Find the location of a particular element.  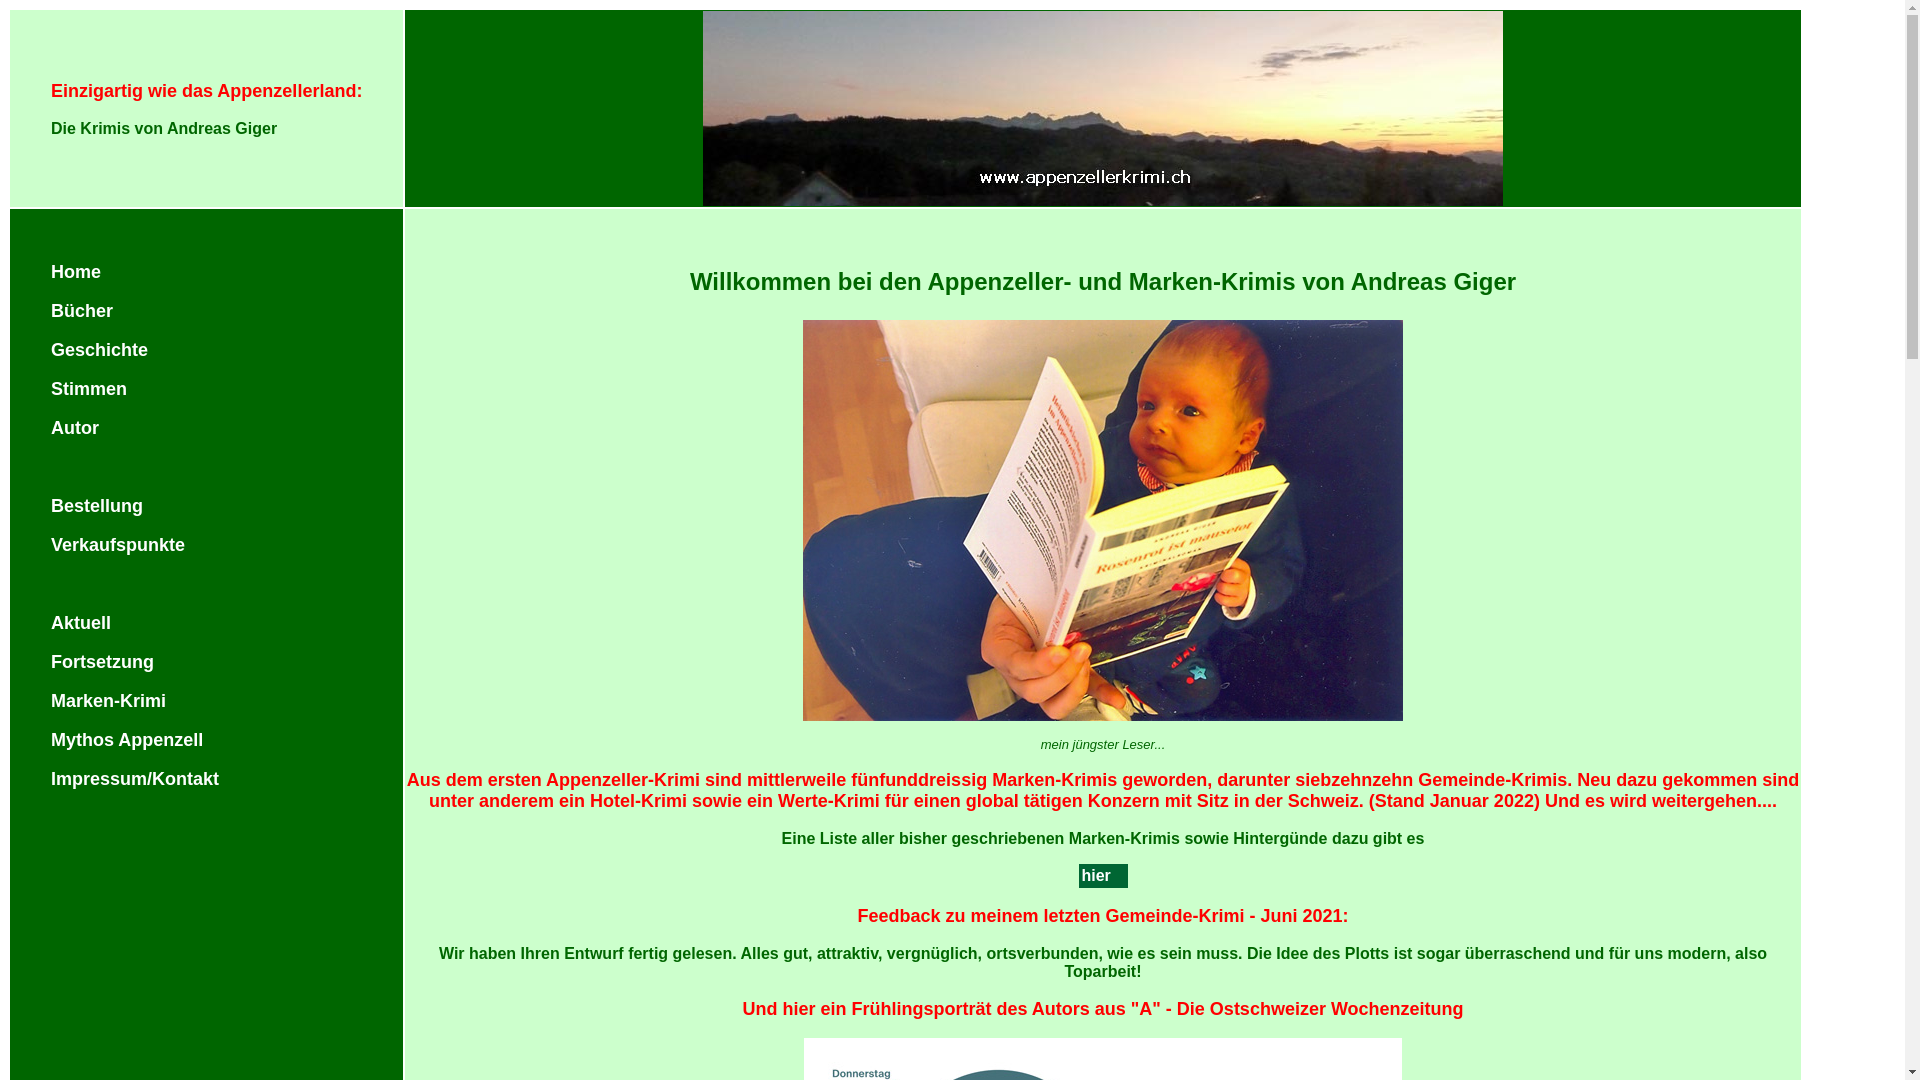

Marken-Krimi is located at coordinates (108, 701).